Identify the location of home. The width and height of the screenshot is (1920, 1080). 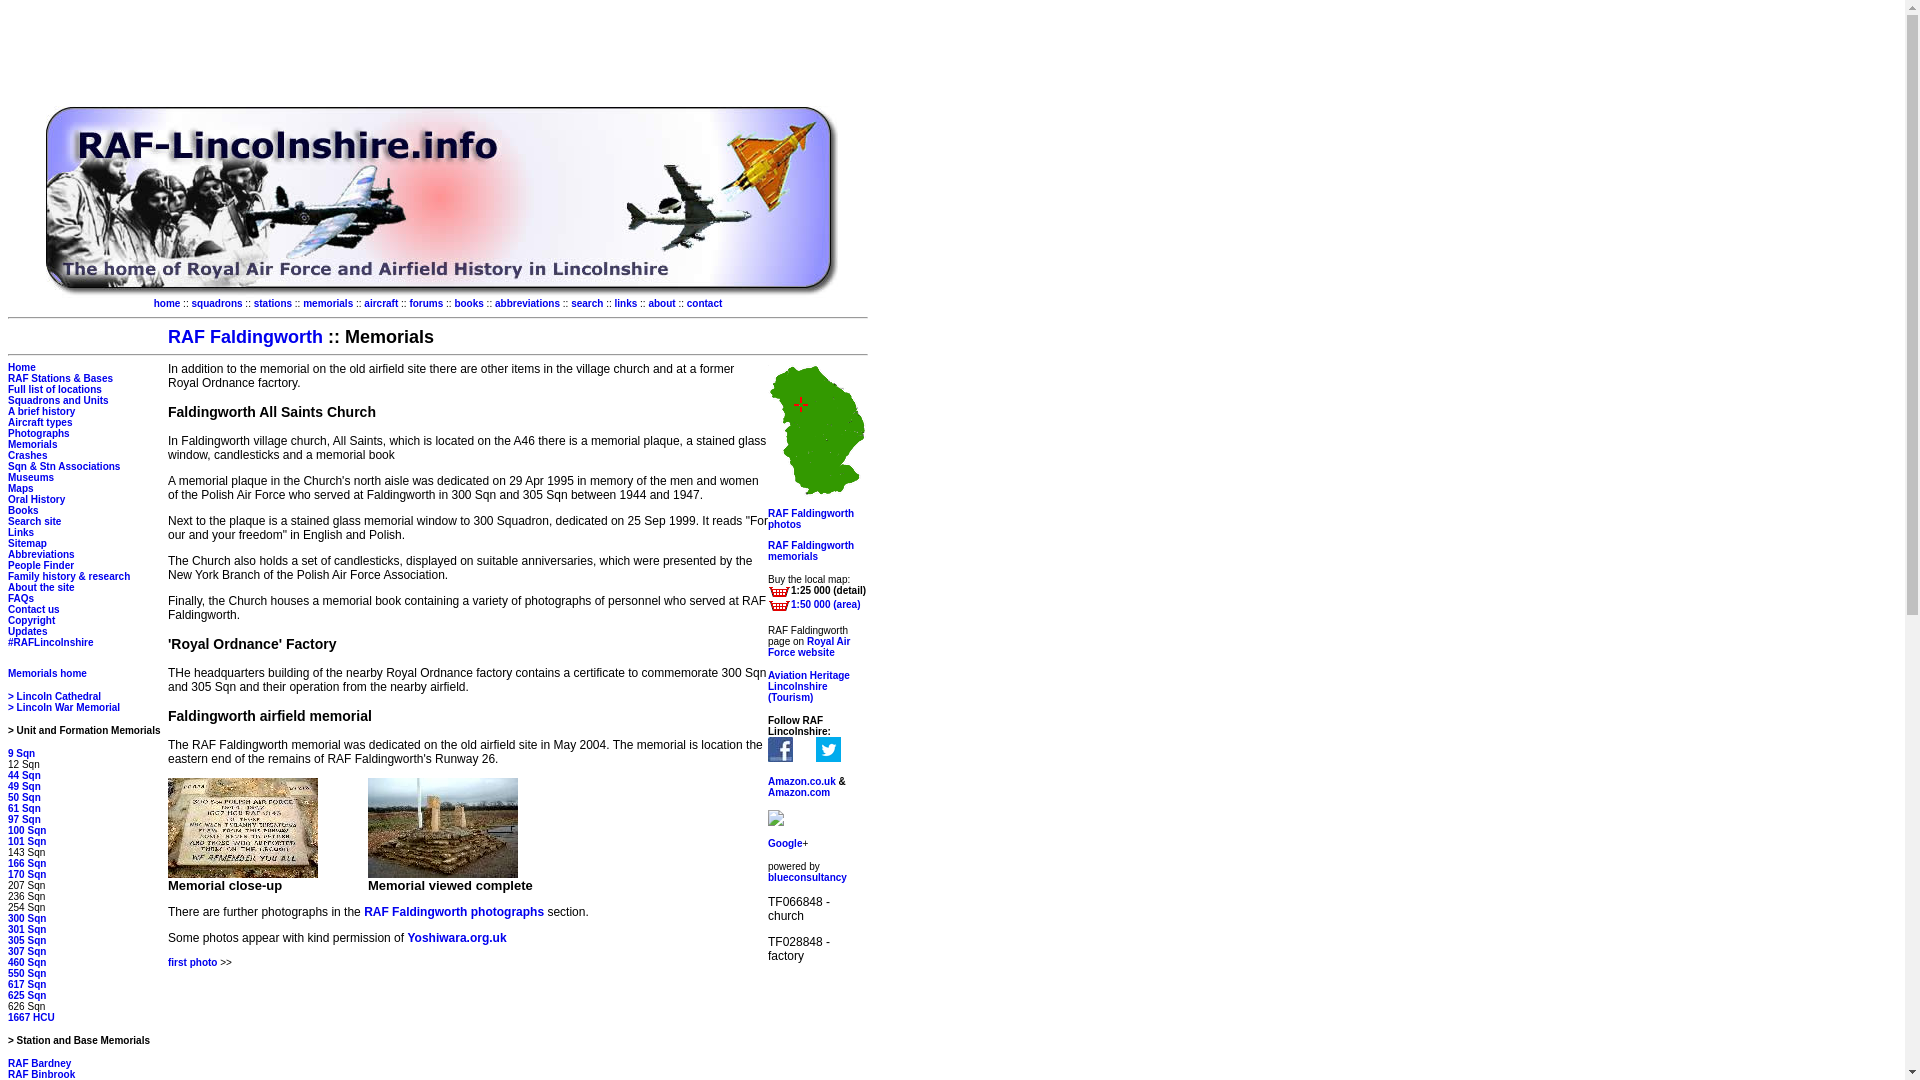
(166, 303).